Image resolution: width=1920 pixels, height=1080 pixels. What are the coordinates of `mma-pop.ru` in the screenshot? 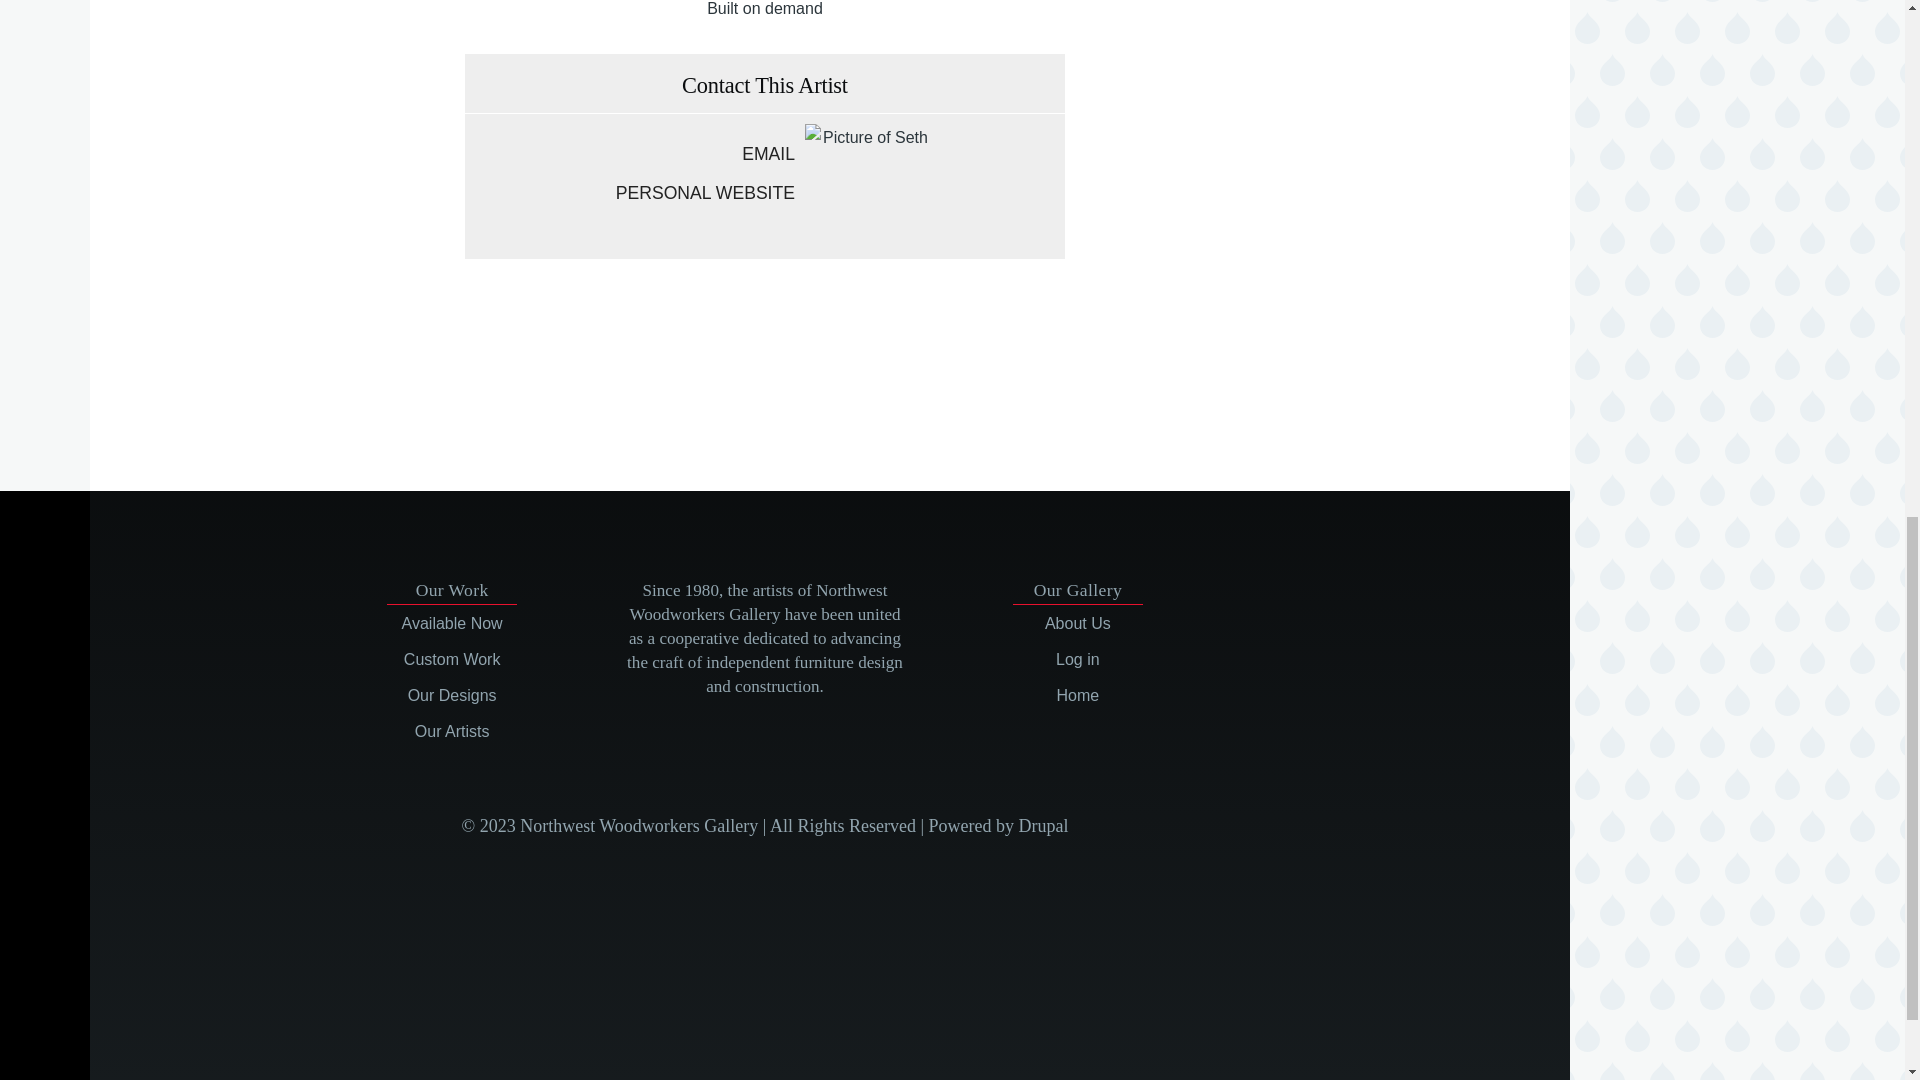 It's located at (724, 380).